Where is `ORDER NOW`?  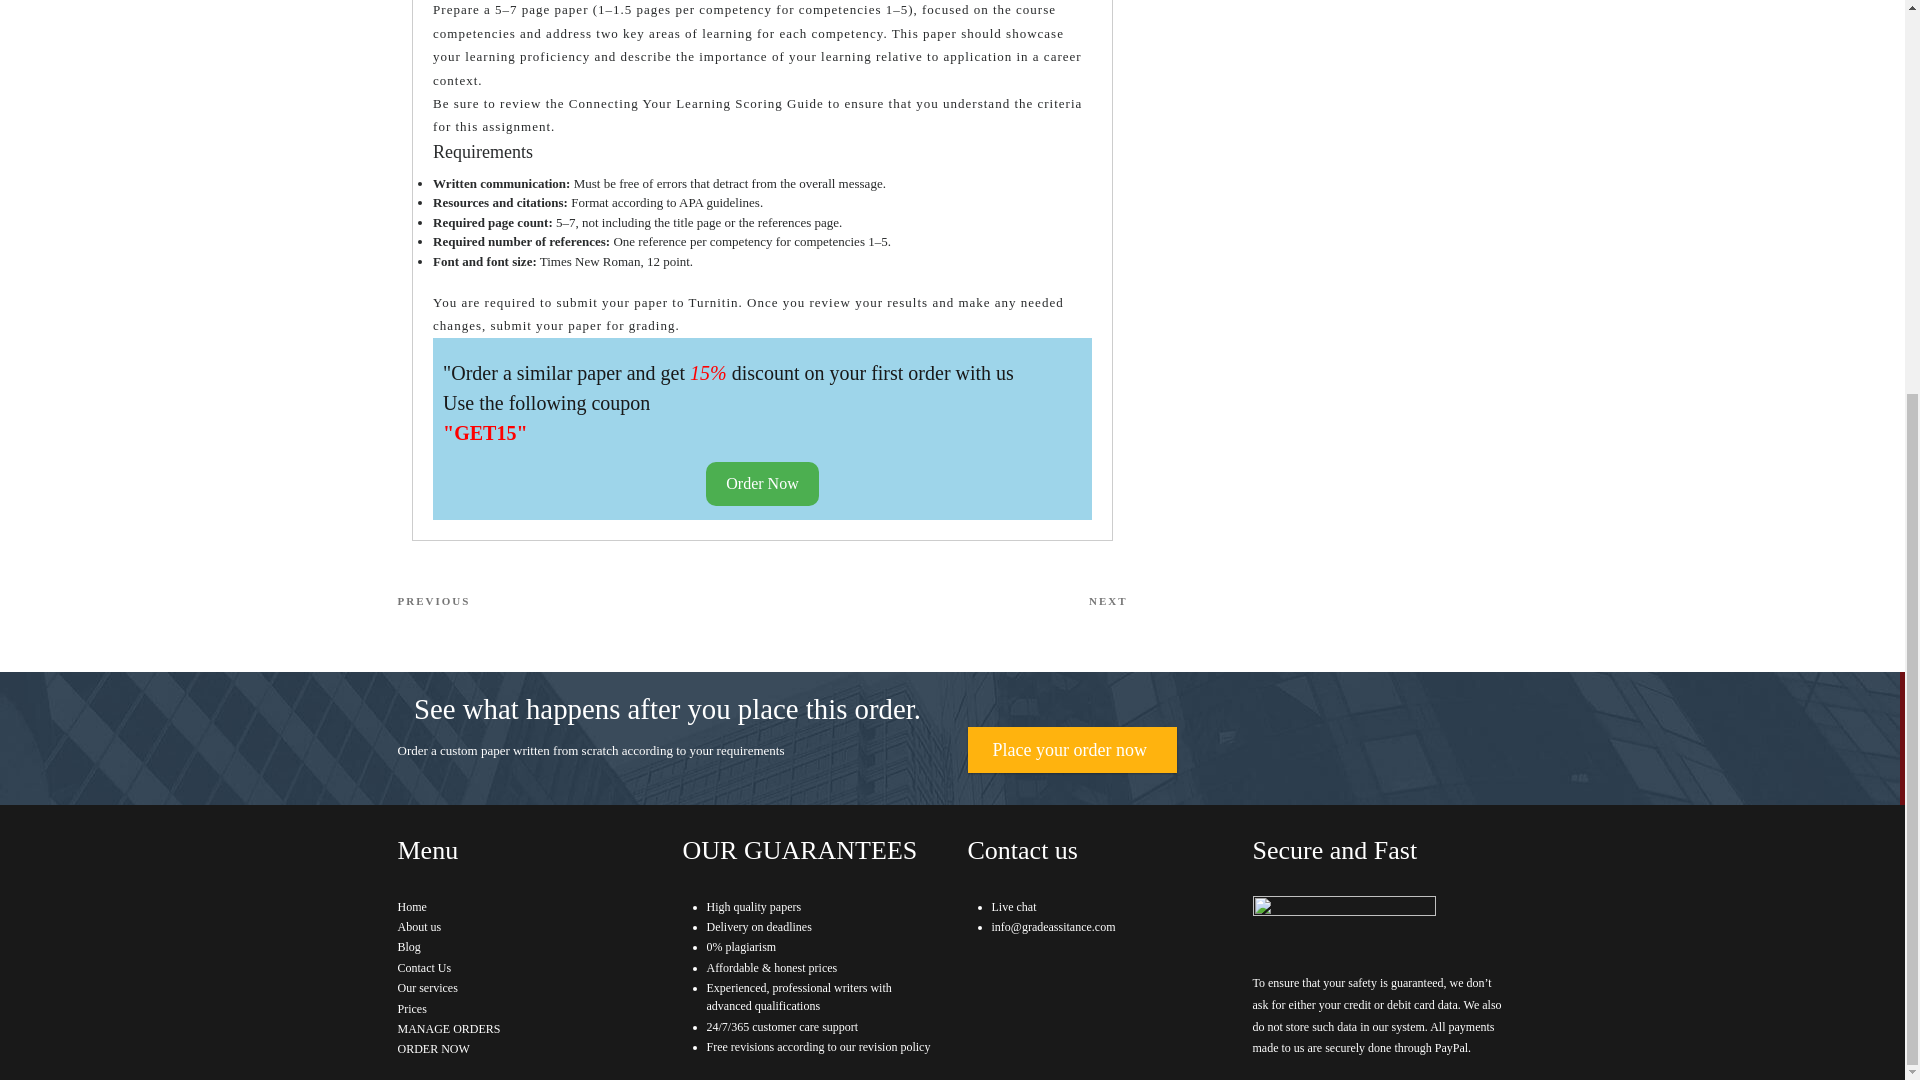 ORDER NOW is located at coordinates (434, 1049).